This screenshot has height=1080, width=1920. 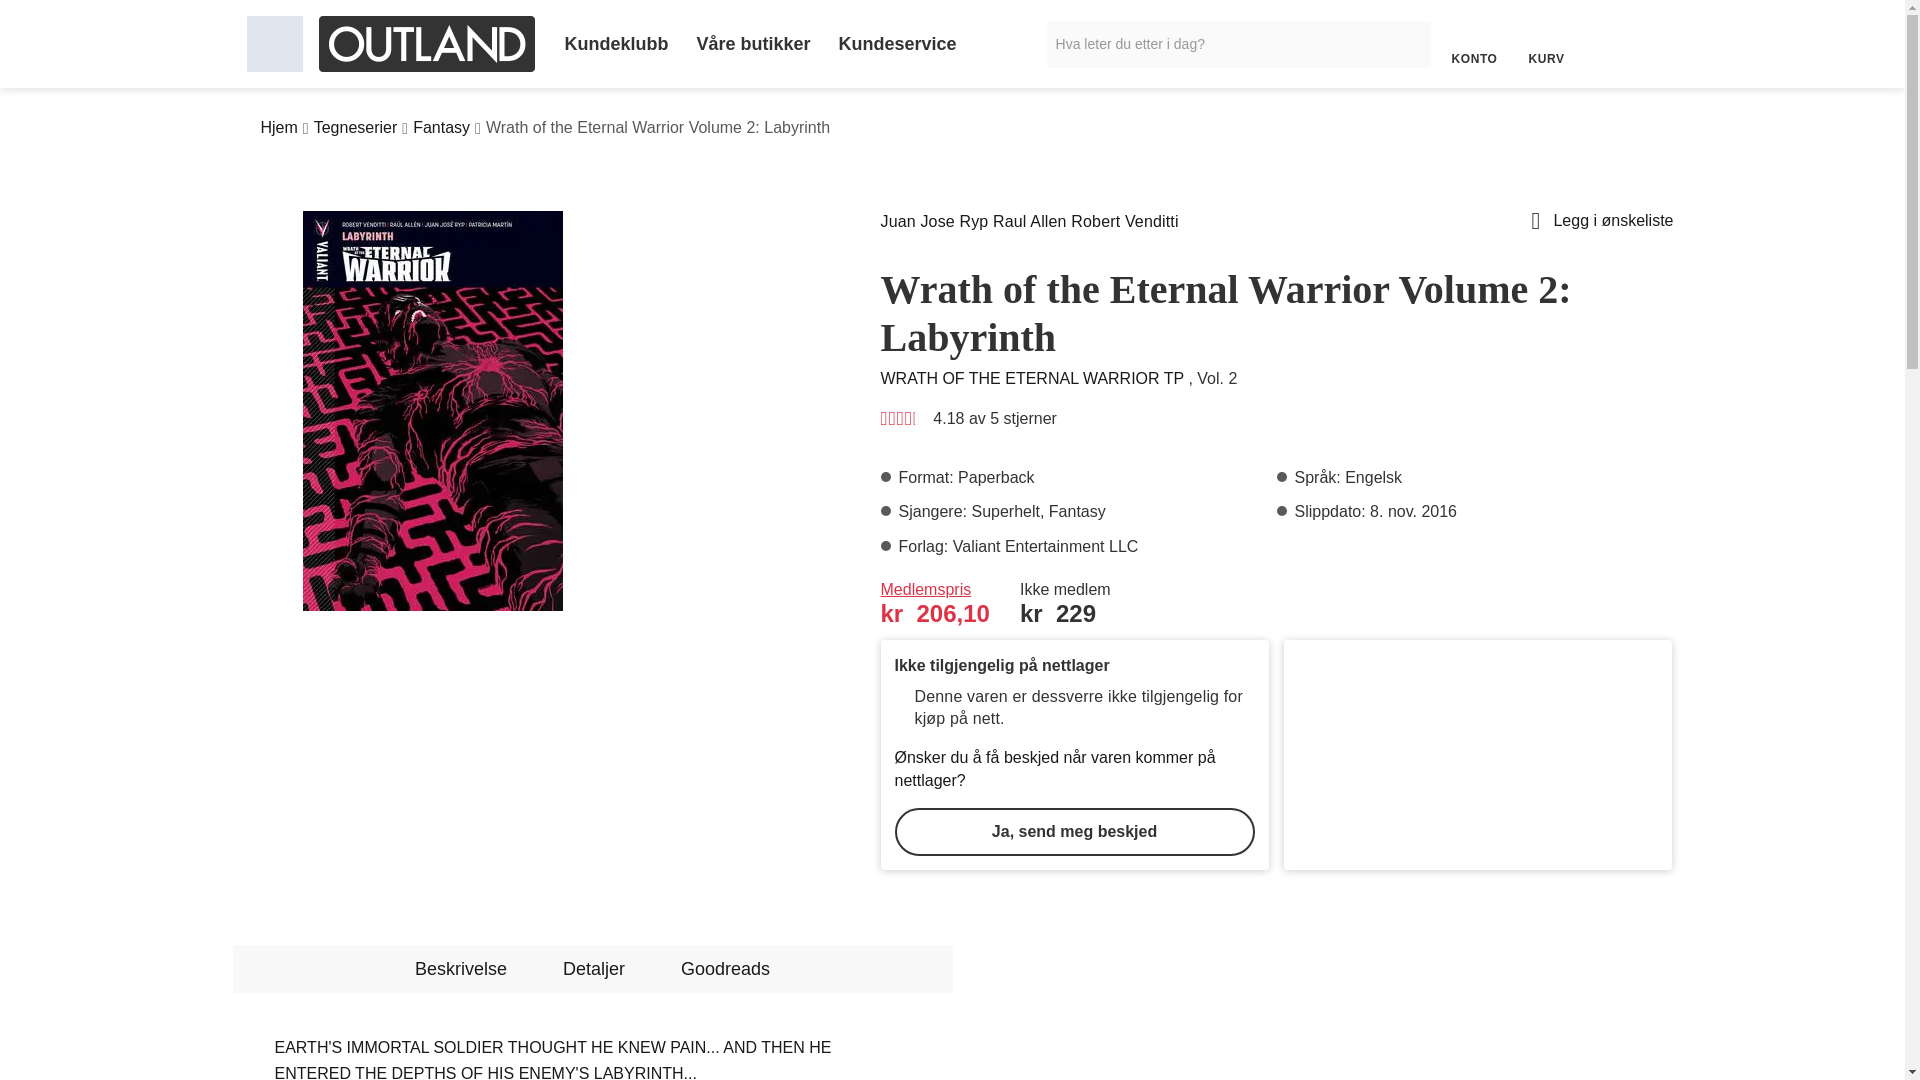 What do you see at coordinates (1074, 832) in the screenshot?
I see `Ja, send meg beskjed` at bounding box center [1074, 832].